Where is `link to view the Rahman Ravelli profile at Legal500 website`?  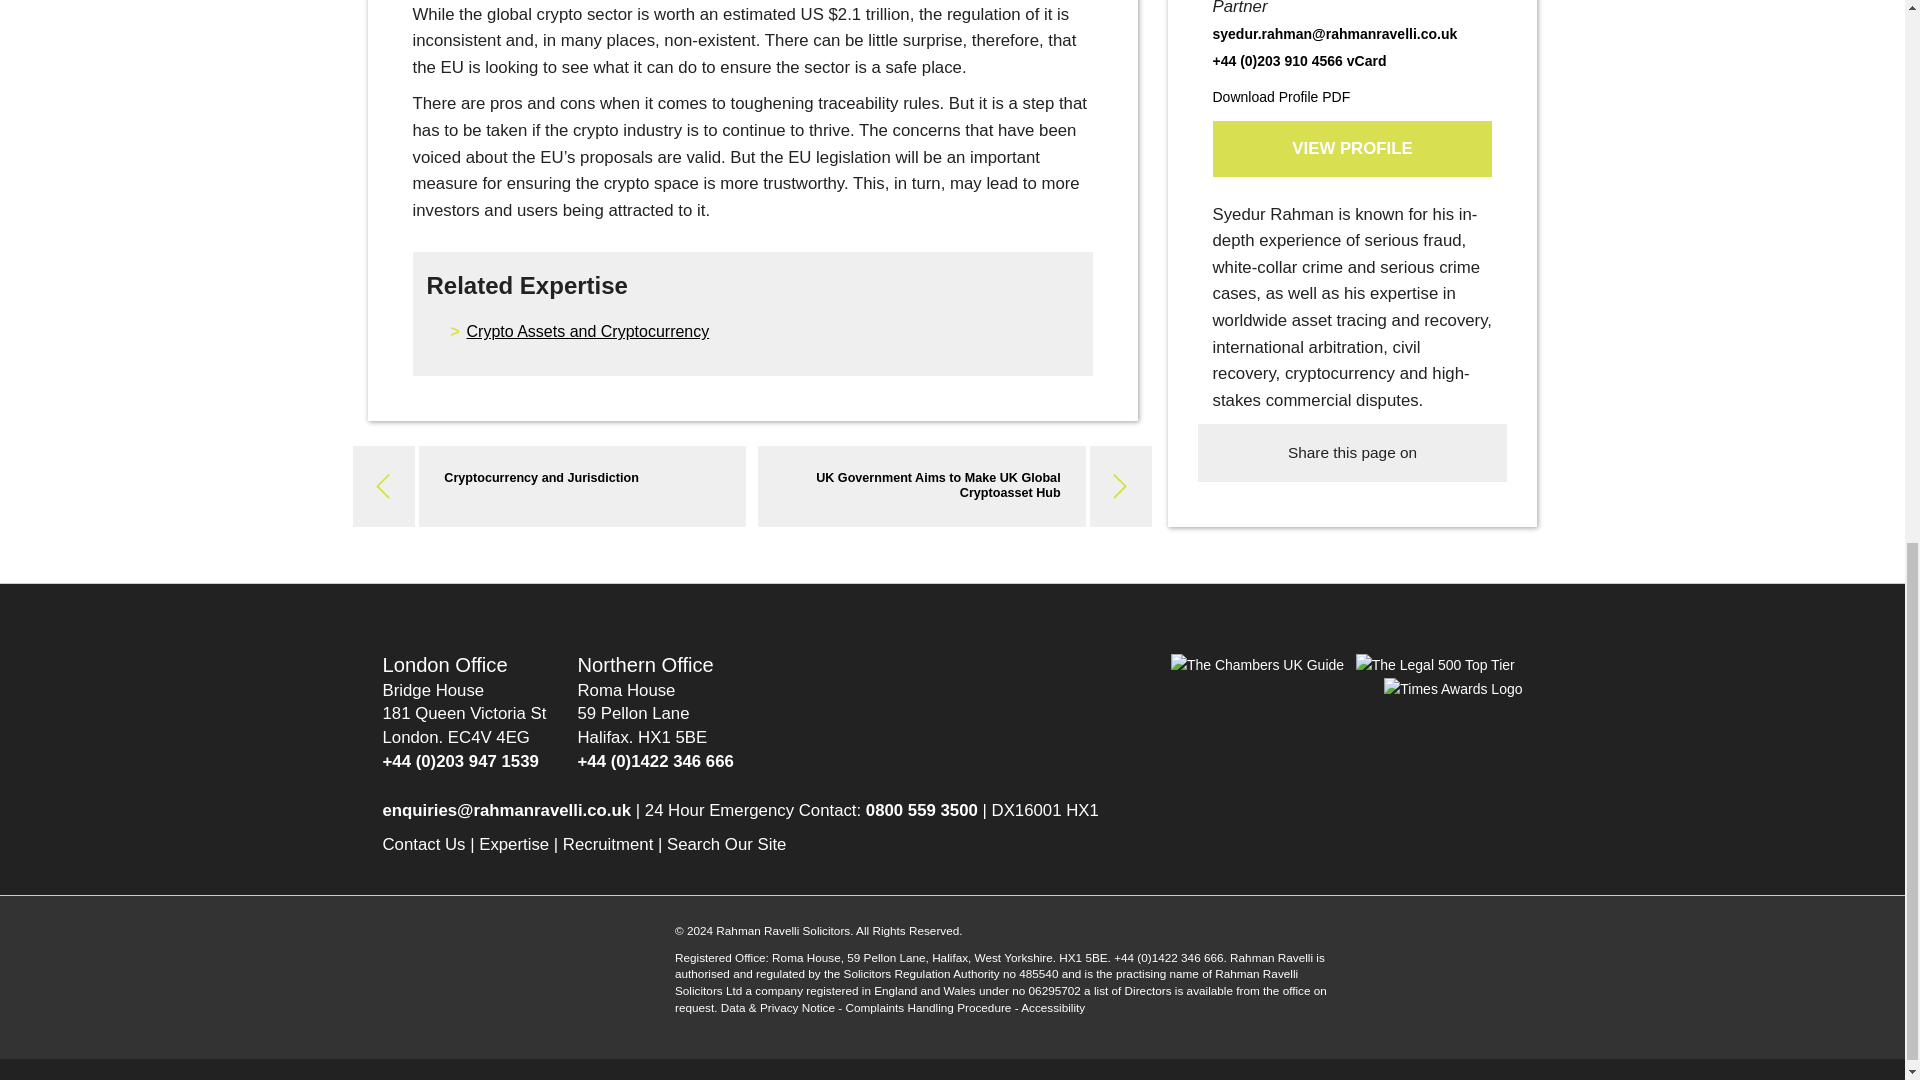
link to view the Rahman Ravelli profile at Legal500 website is located at coordinates (1436, 664).